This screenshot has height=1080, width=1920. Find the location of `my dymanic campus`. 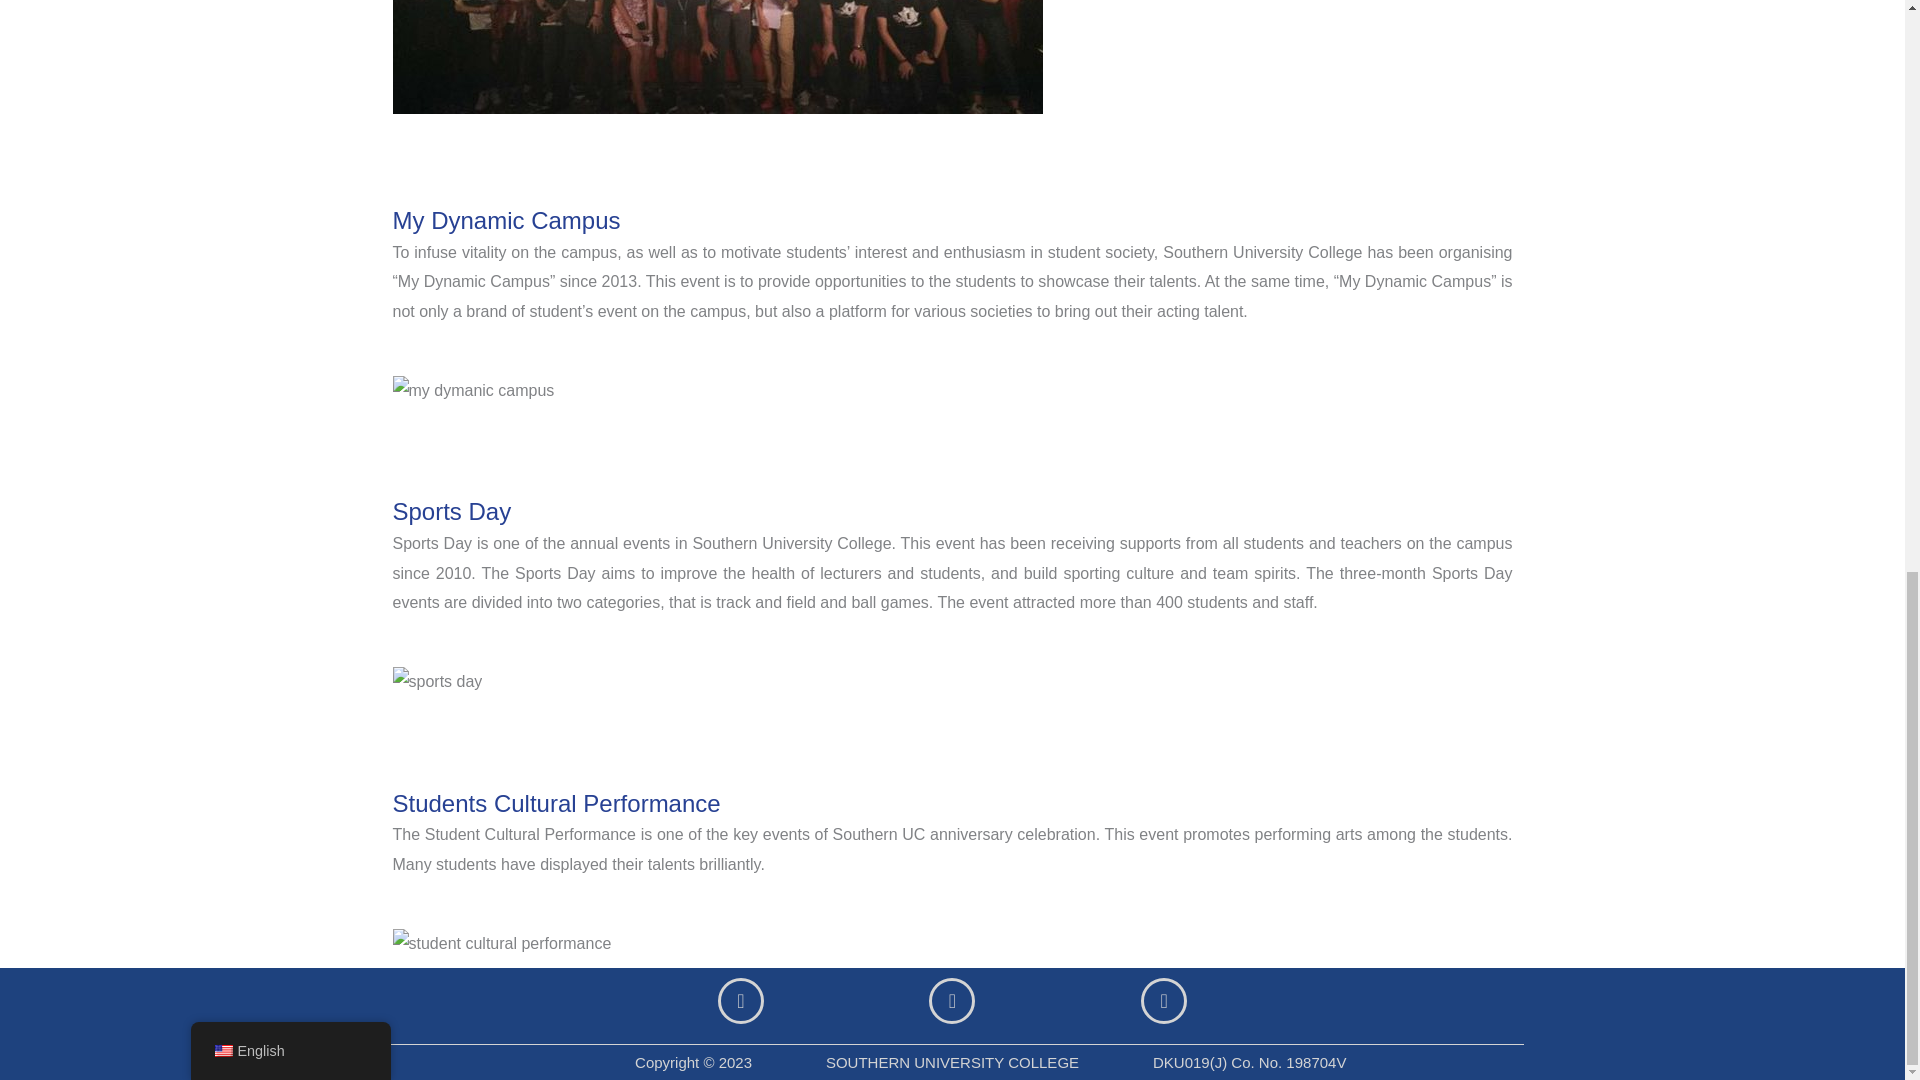

my dymanic campus is located at coordinates (472, 390).